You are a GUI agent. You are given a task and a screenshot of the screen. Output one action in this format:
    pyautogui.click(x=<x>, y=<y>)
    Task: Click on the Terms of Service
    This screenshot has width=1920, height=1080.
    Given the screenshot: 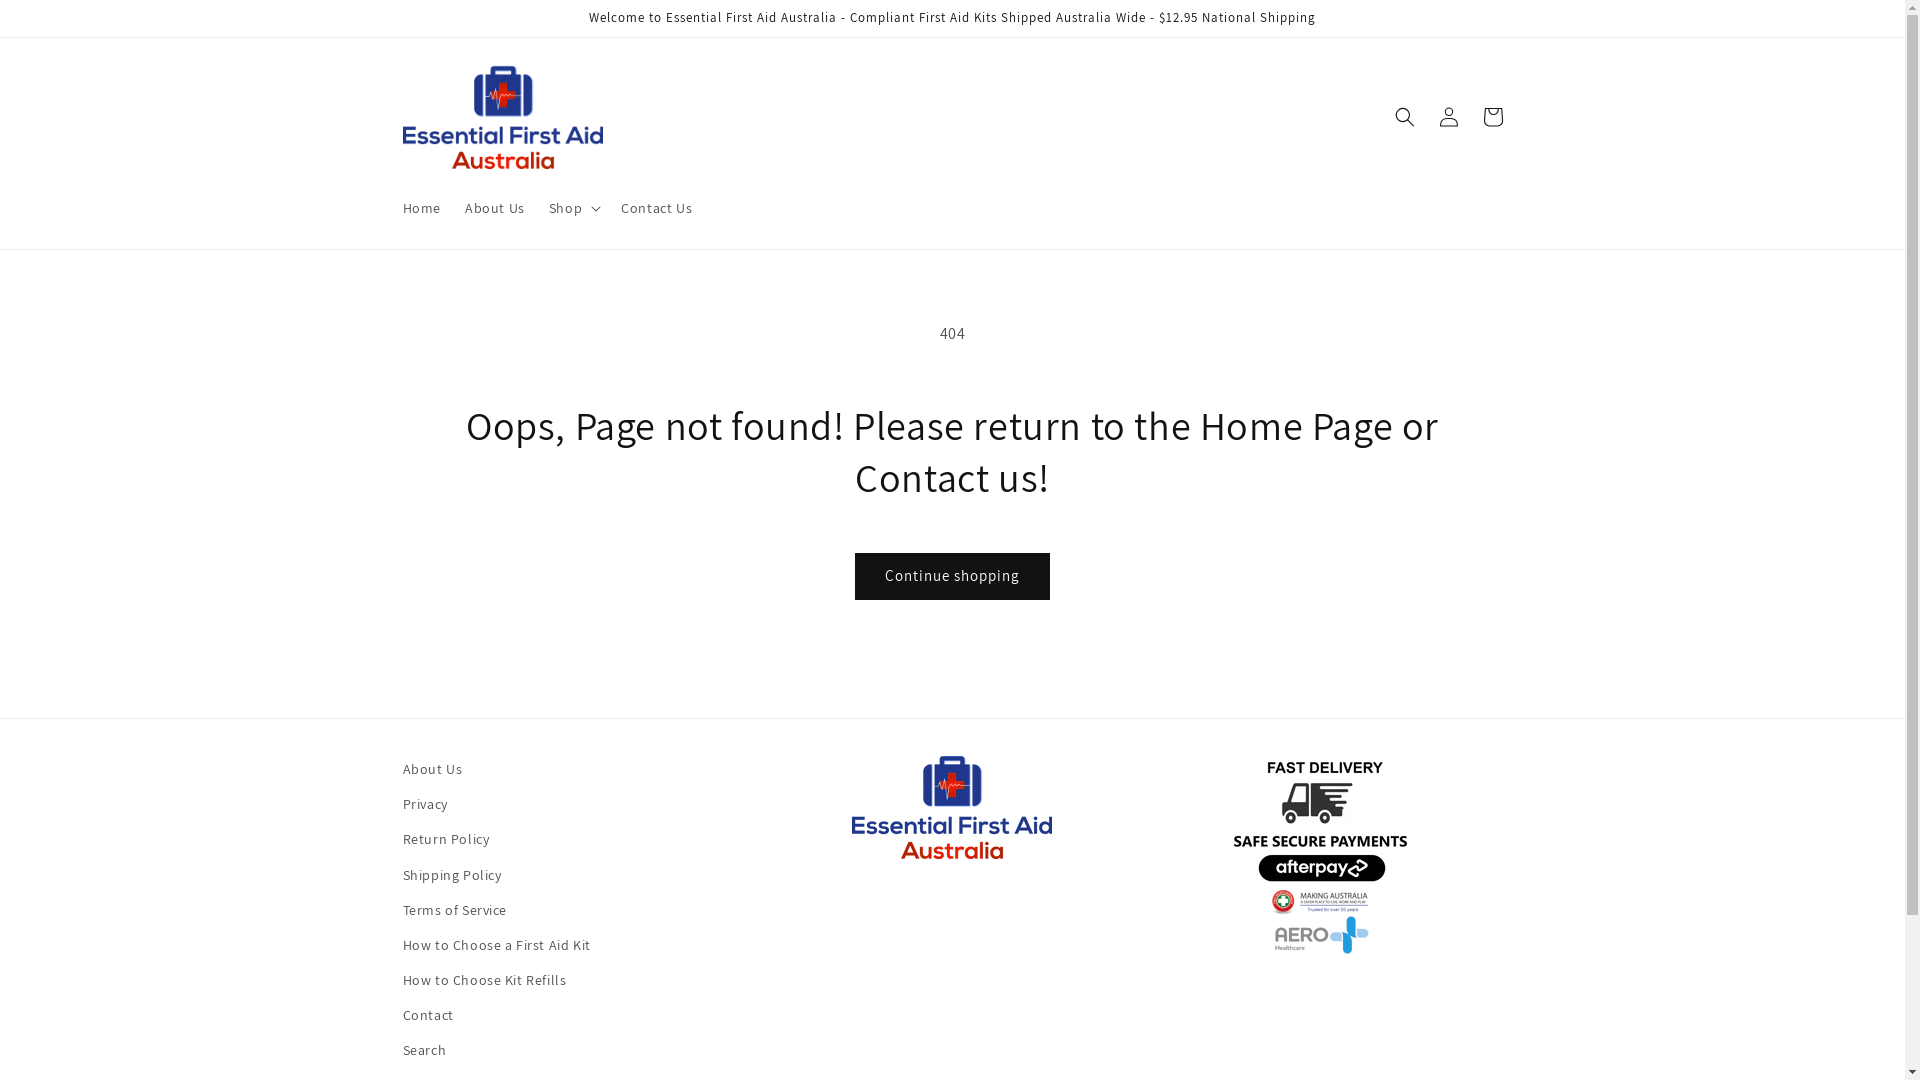 What is the action you would take?
    pyautogui.click(x=454, y=910)
    